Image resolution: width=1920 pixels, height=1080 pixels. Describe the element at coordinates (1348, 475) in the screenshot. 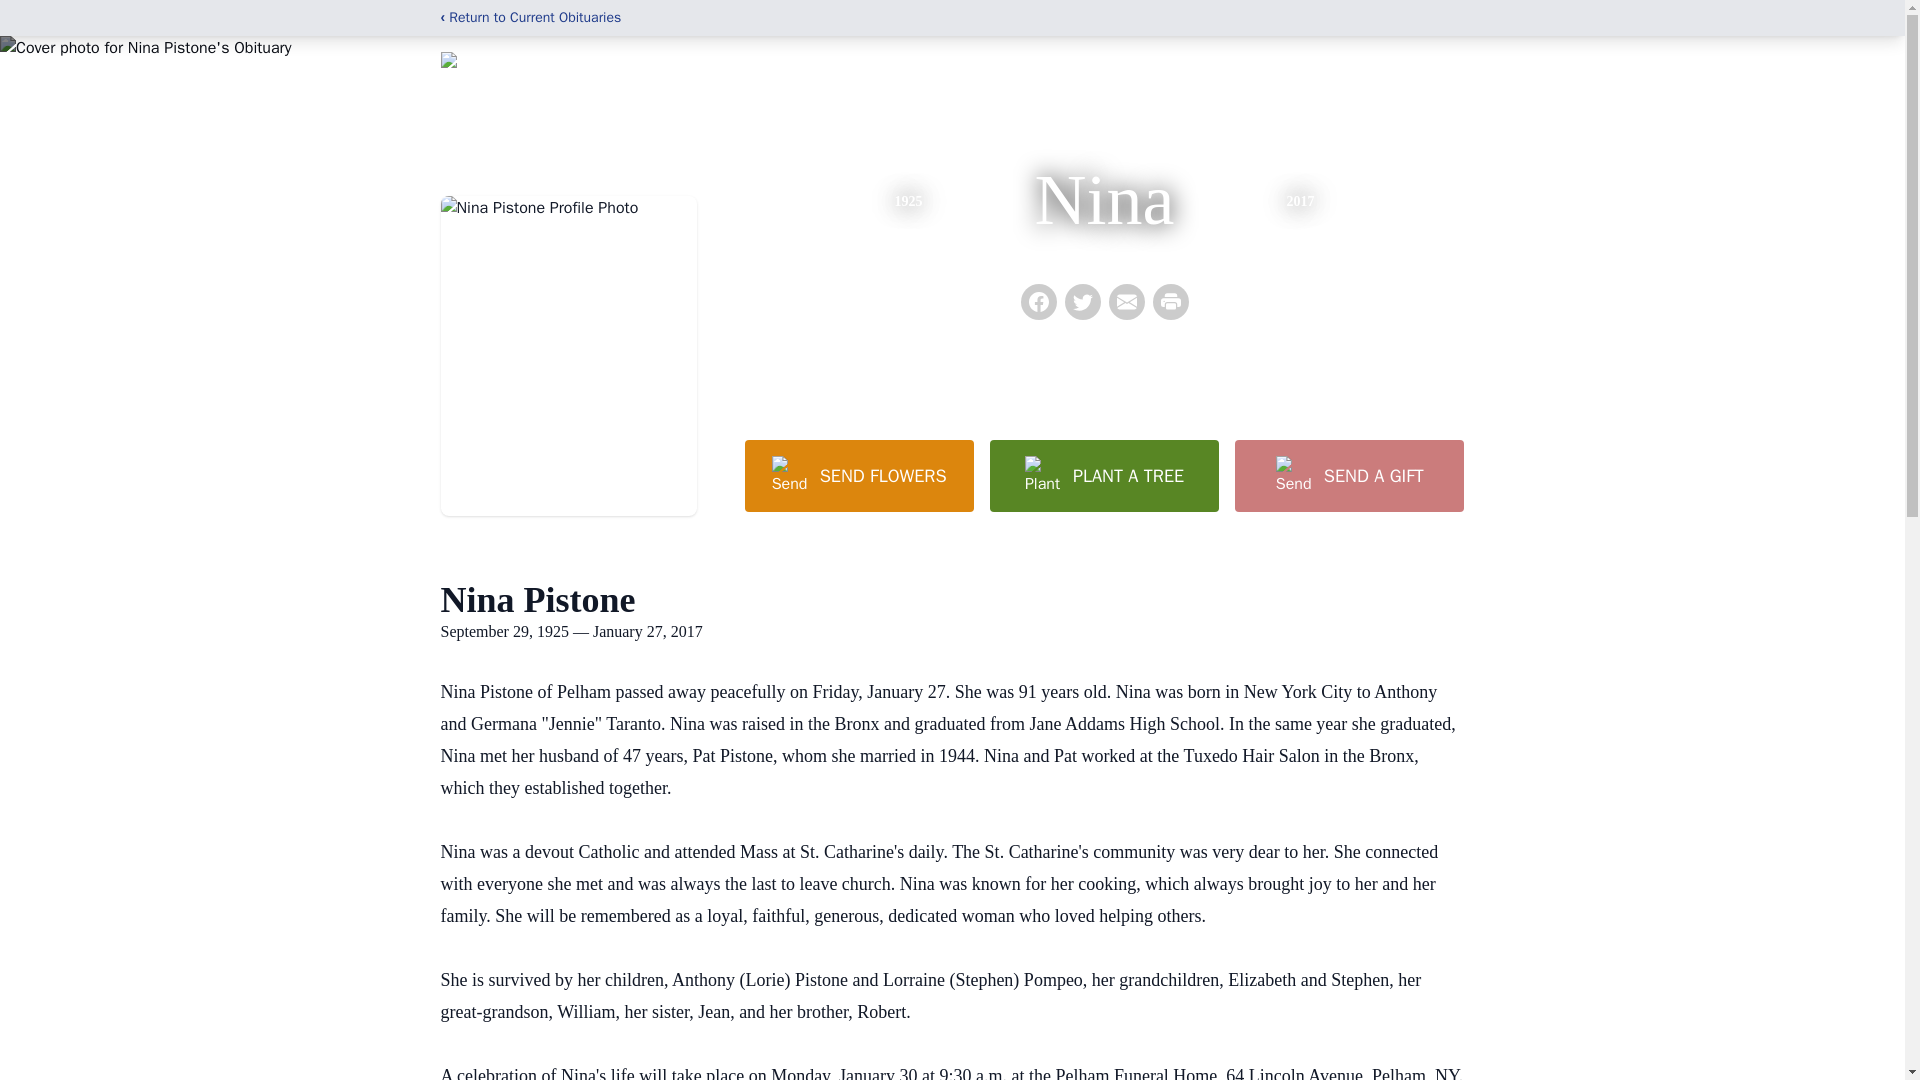

I see `SEND A GIFT` at that location.